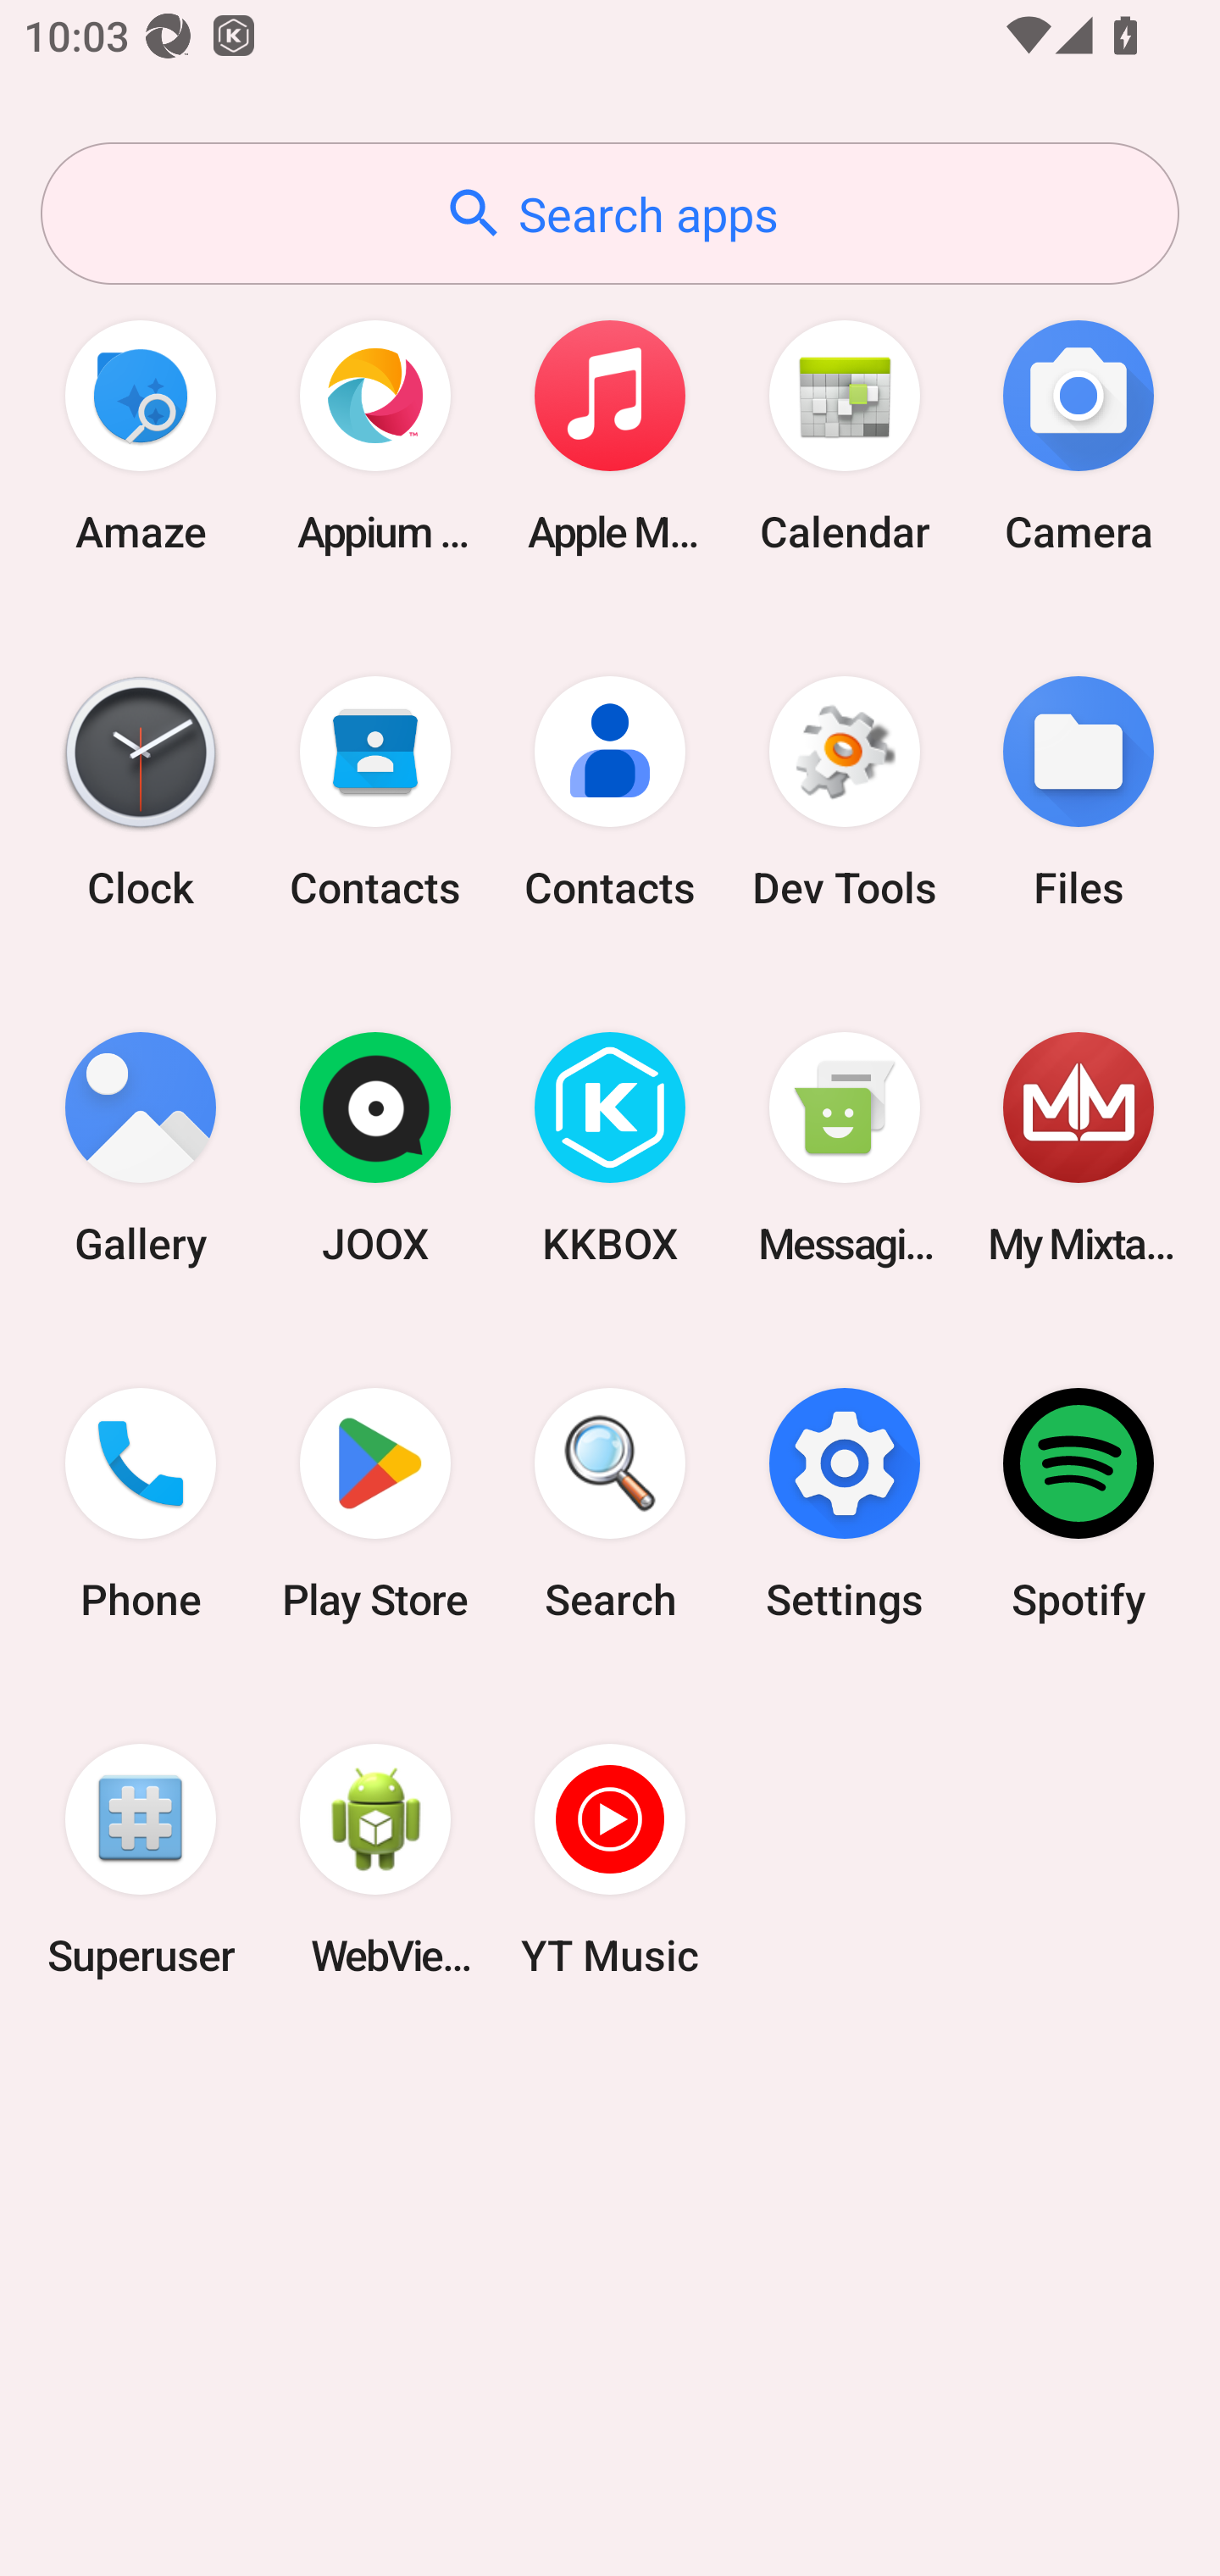 The height and width of the screenshot is (2576, 1220). Describe the element at coordinates (375, 1859) in the screenshot. I see `WebView Browser Tester` at that location.